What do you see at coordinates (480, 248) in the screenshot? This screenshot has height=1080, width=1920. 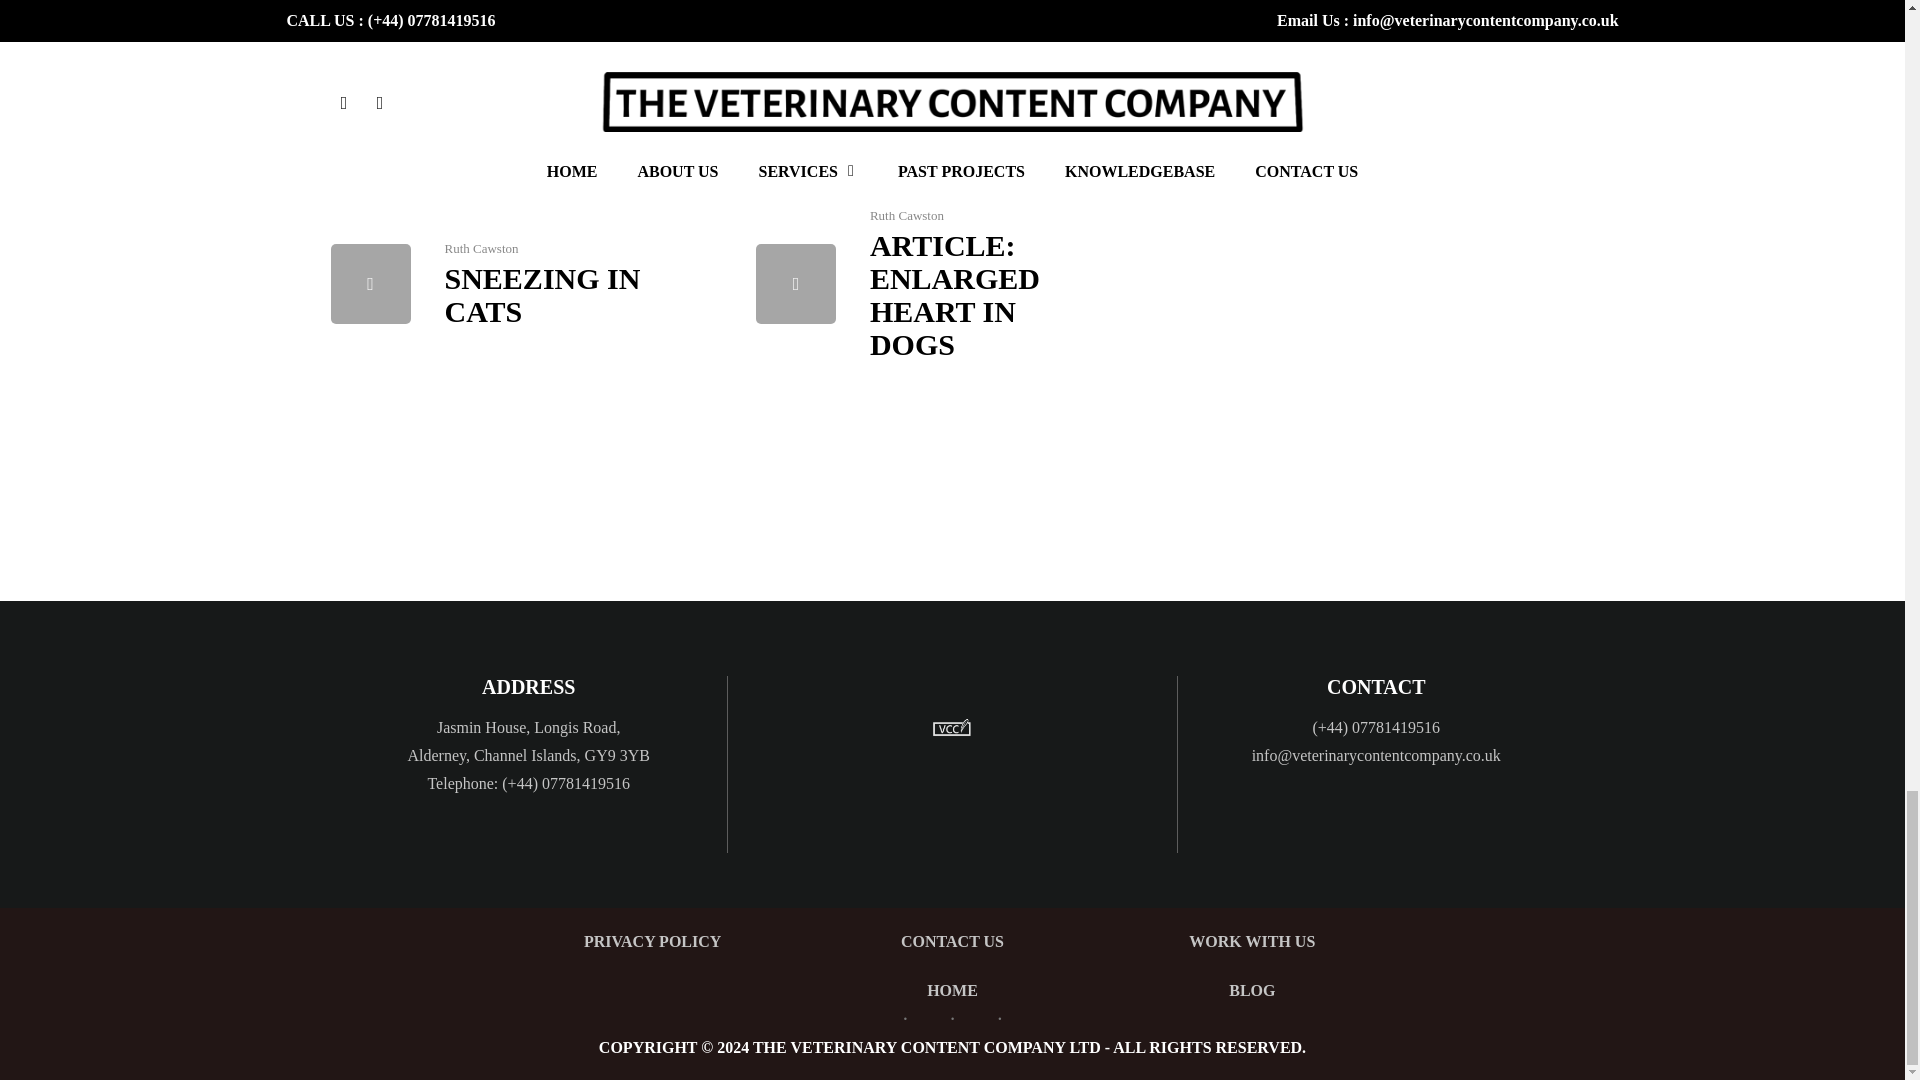 I see `Ruth Cawston` at bounding box center [480, 248].